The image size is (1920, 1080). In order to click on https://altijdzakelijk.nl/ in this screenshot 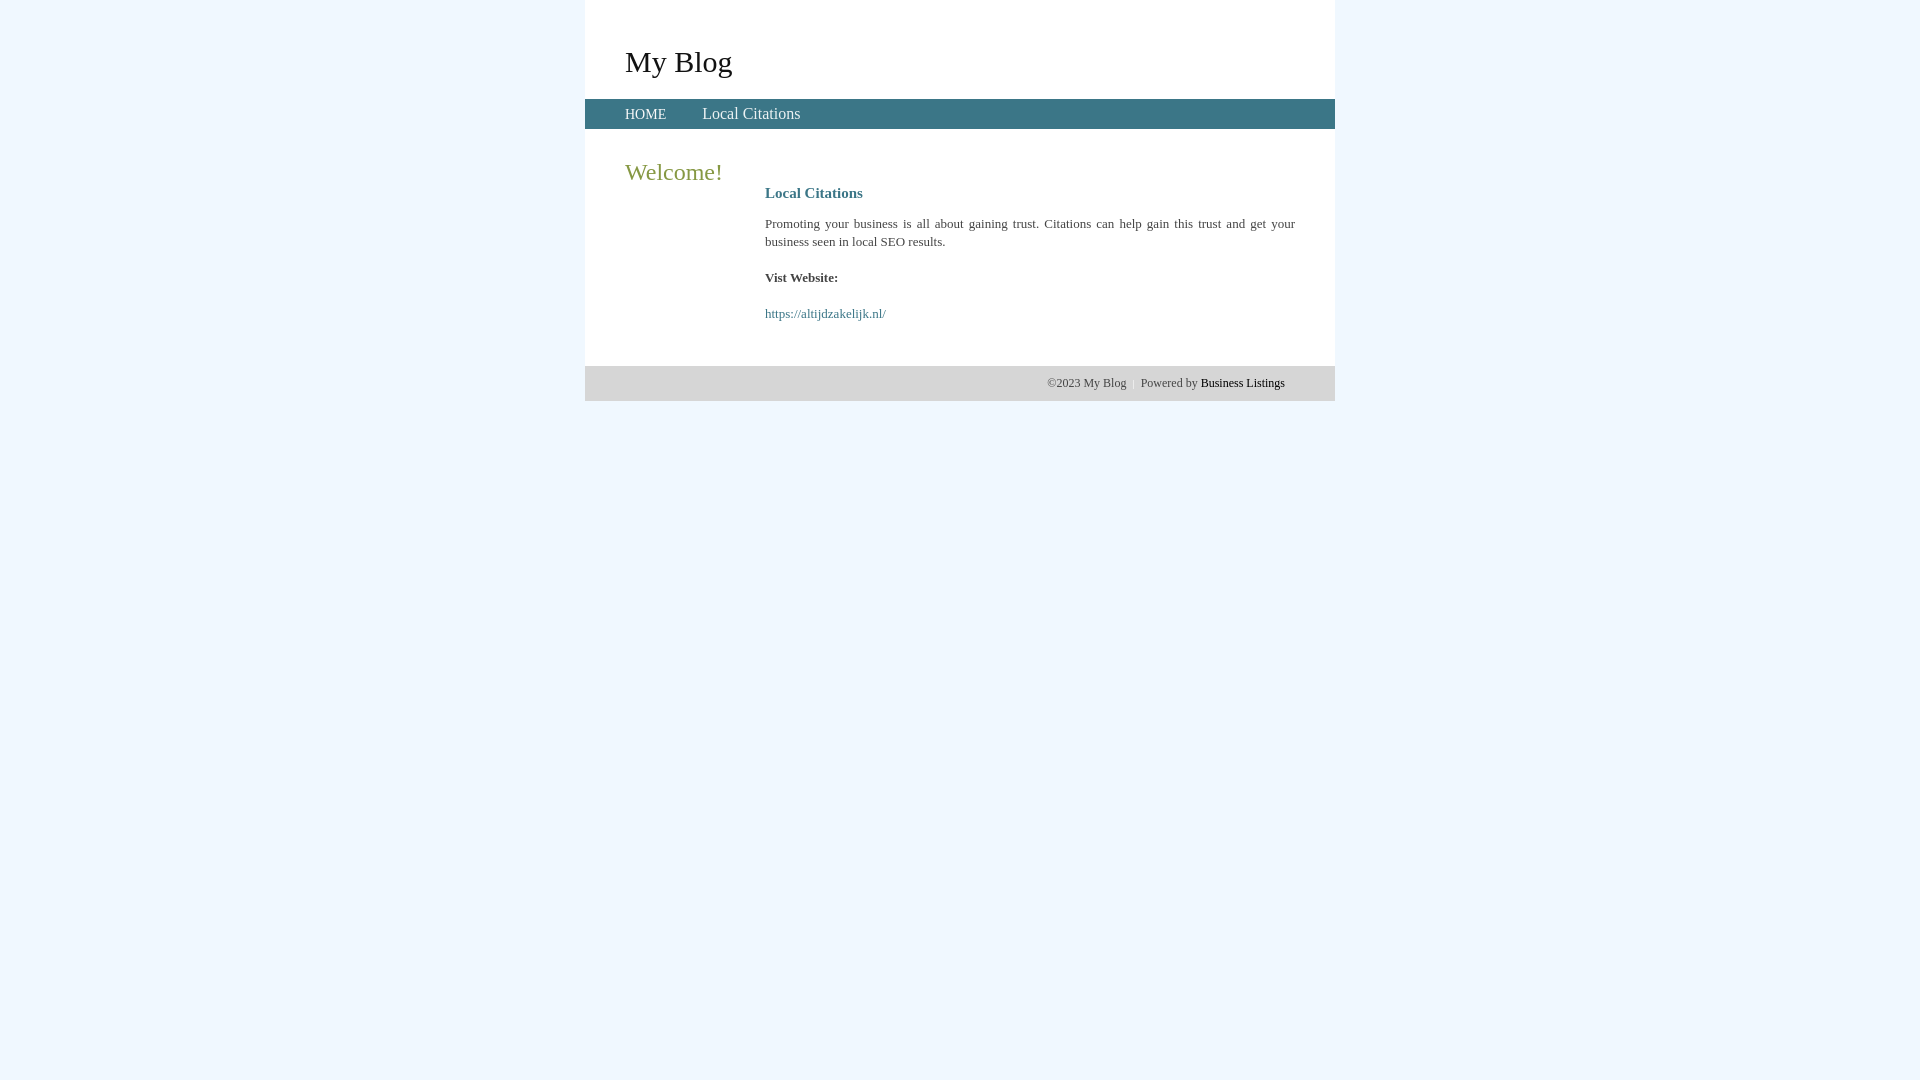, I will do `click(826, 314)`.